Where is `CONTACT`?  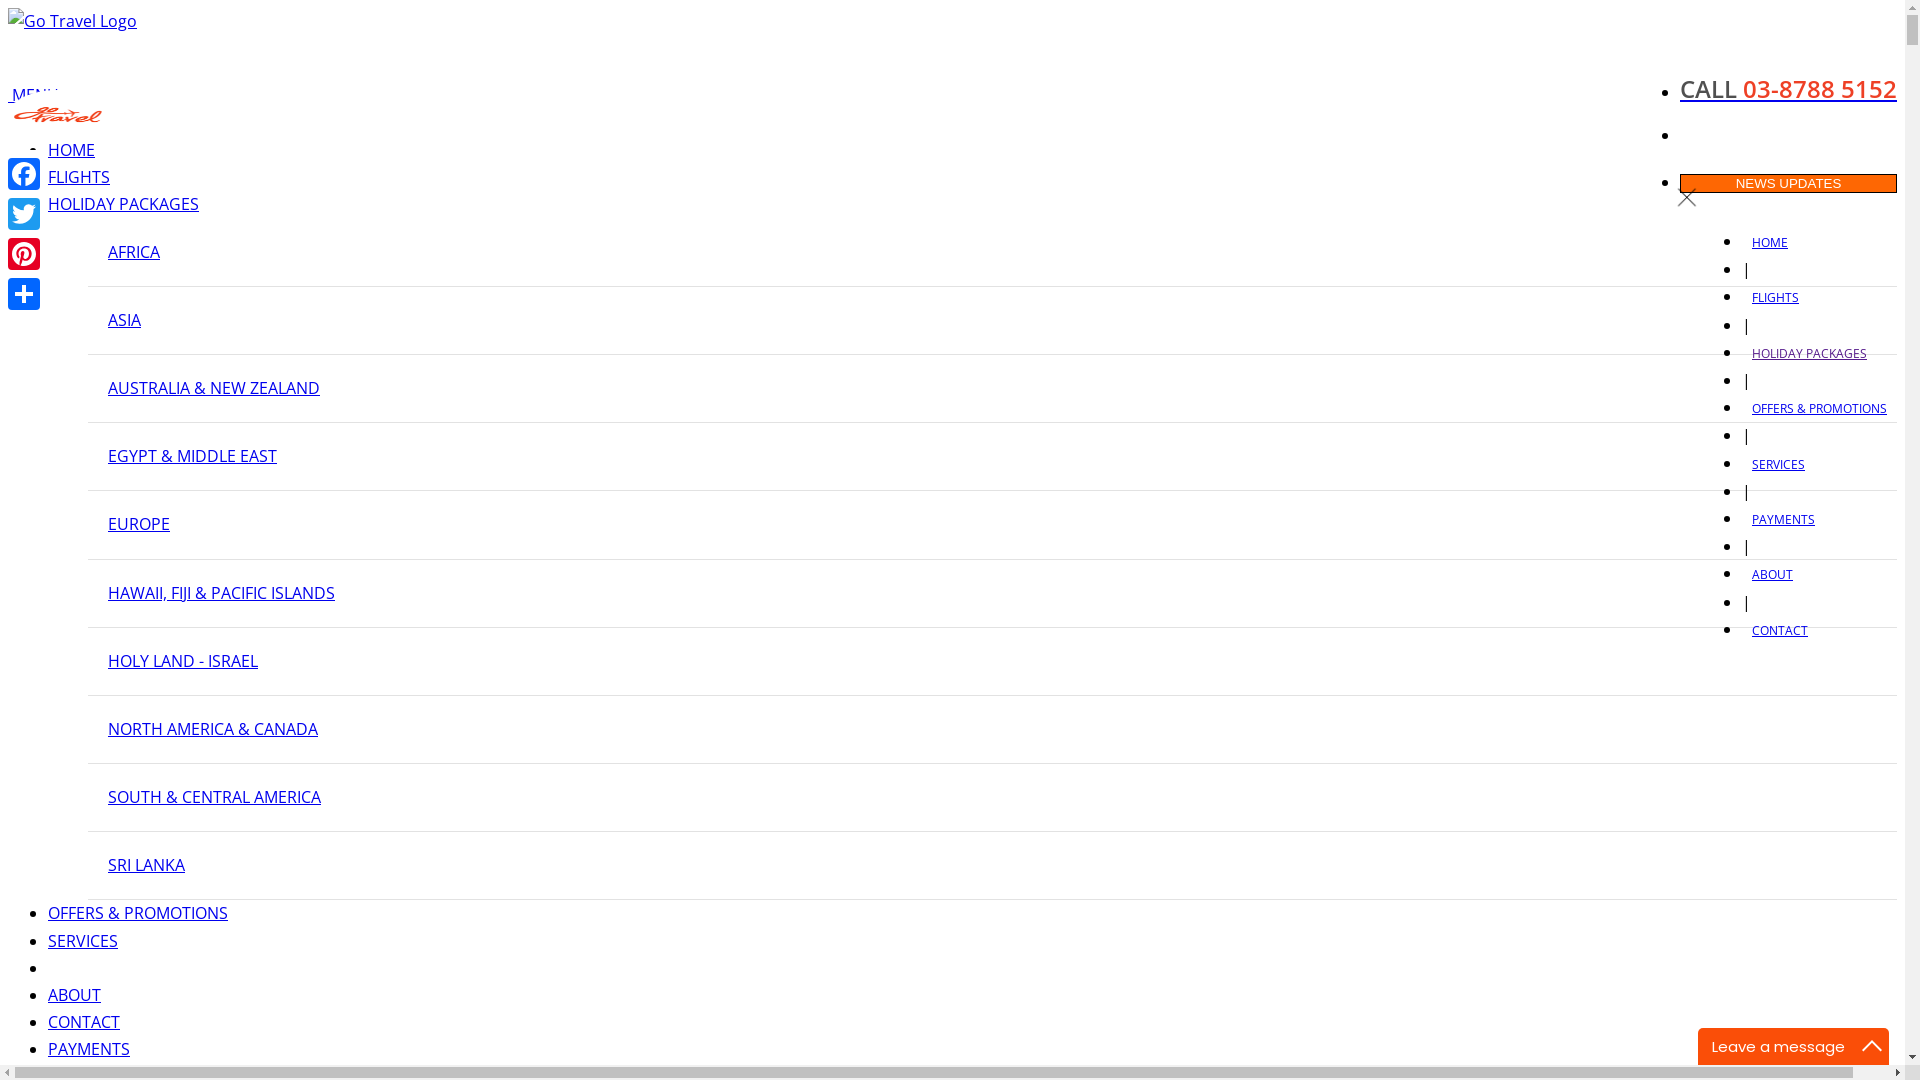
CONTACT is located at coordinates (84, 1022).